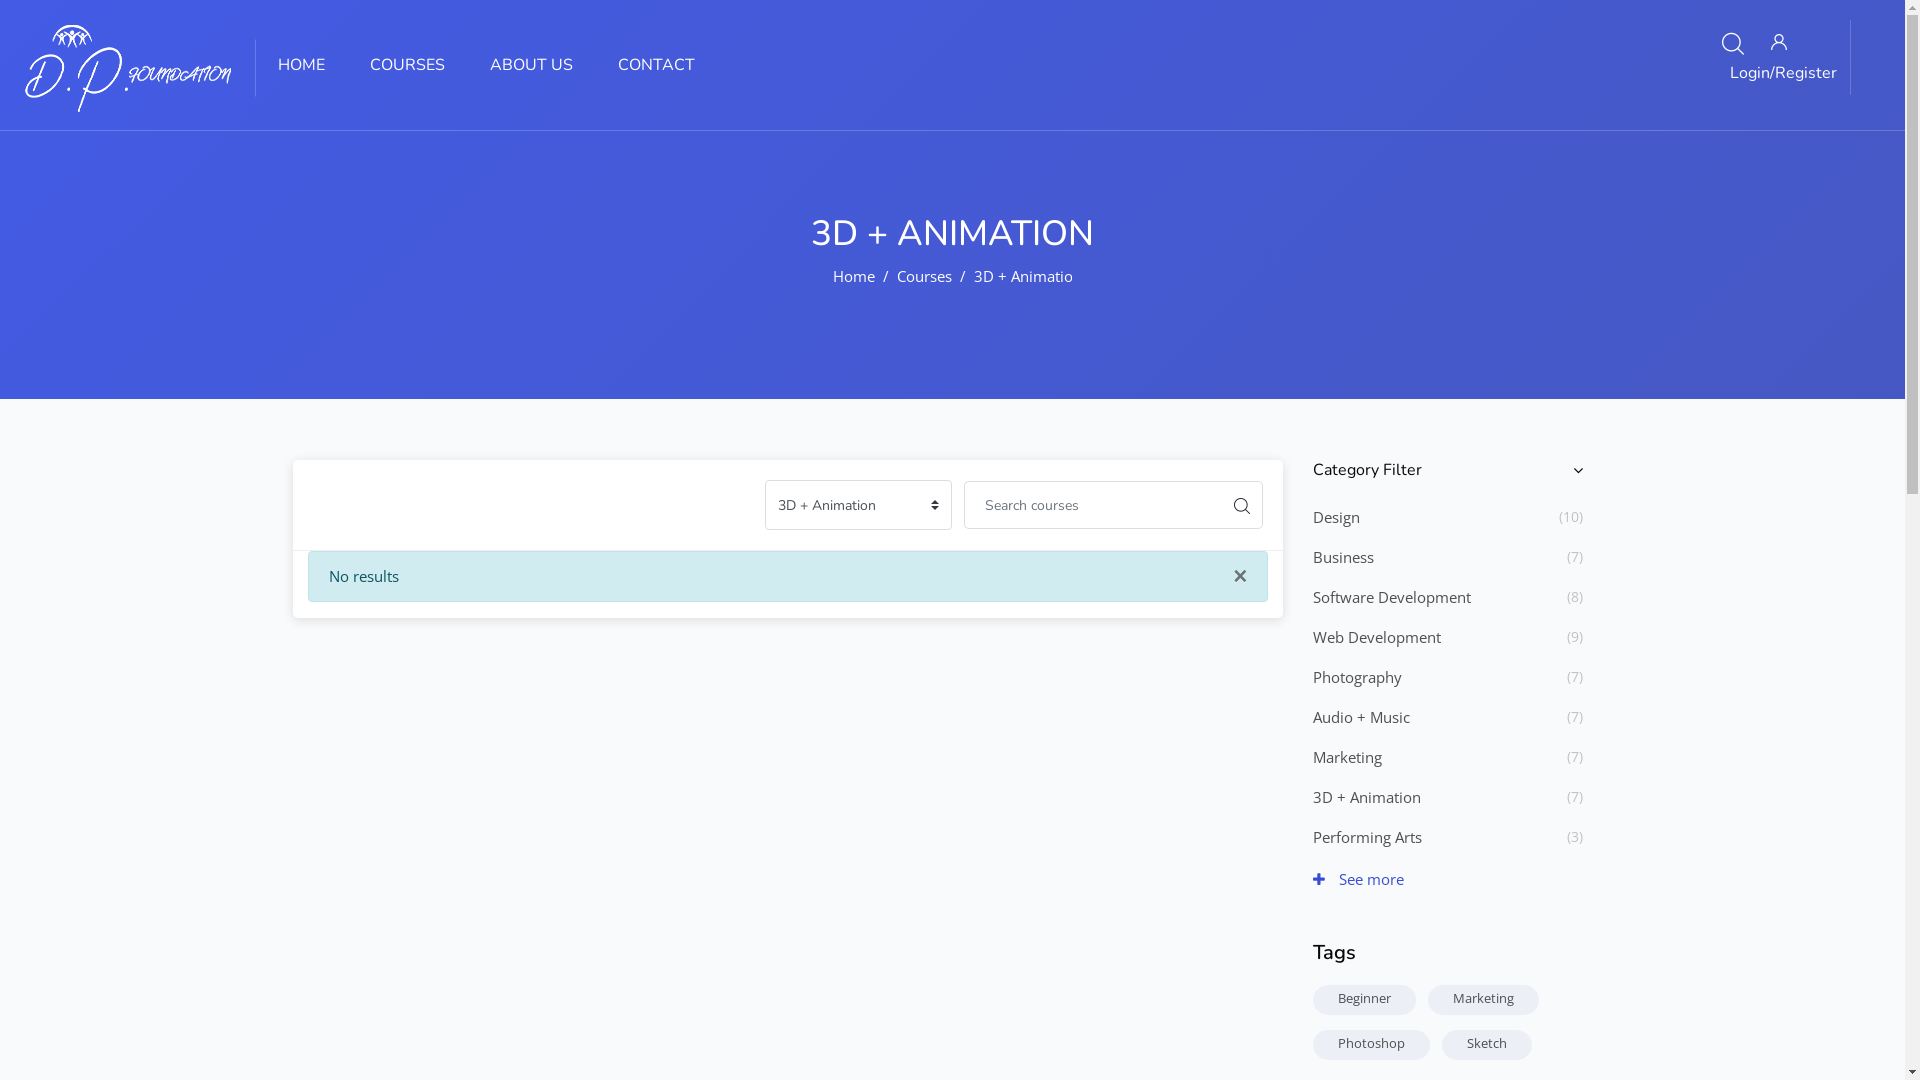 The image size is (1920, 1080). What do you see at coordinates (420, 65) in the screenshot?
I see `COURSES` at bounding box center [420, 65].